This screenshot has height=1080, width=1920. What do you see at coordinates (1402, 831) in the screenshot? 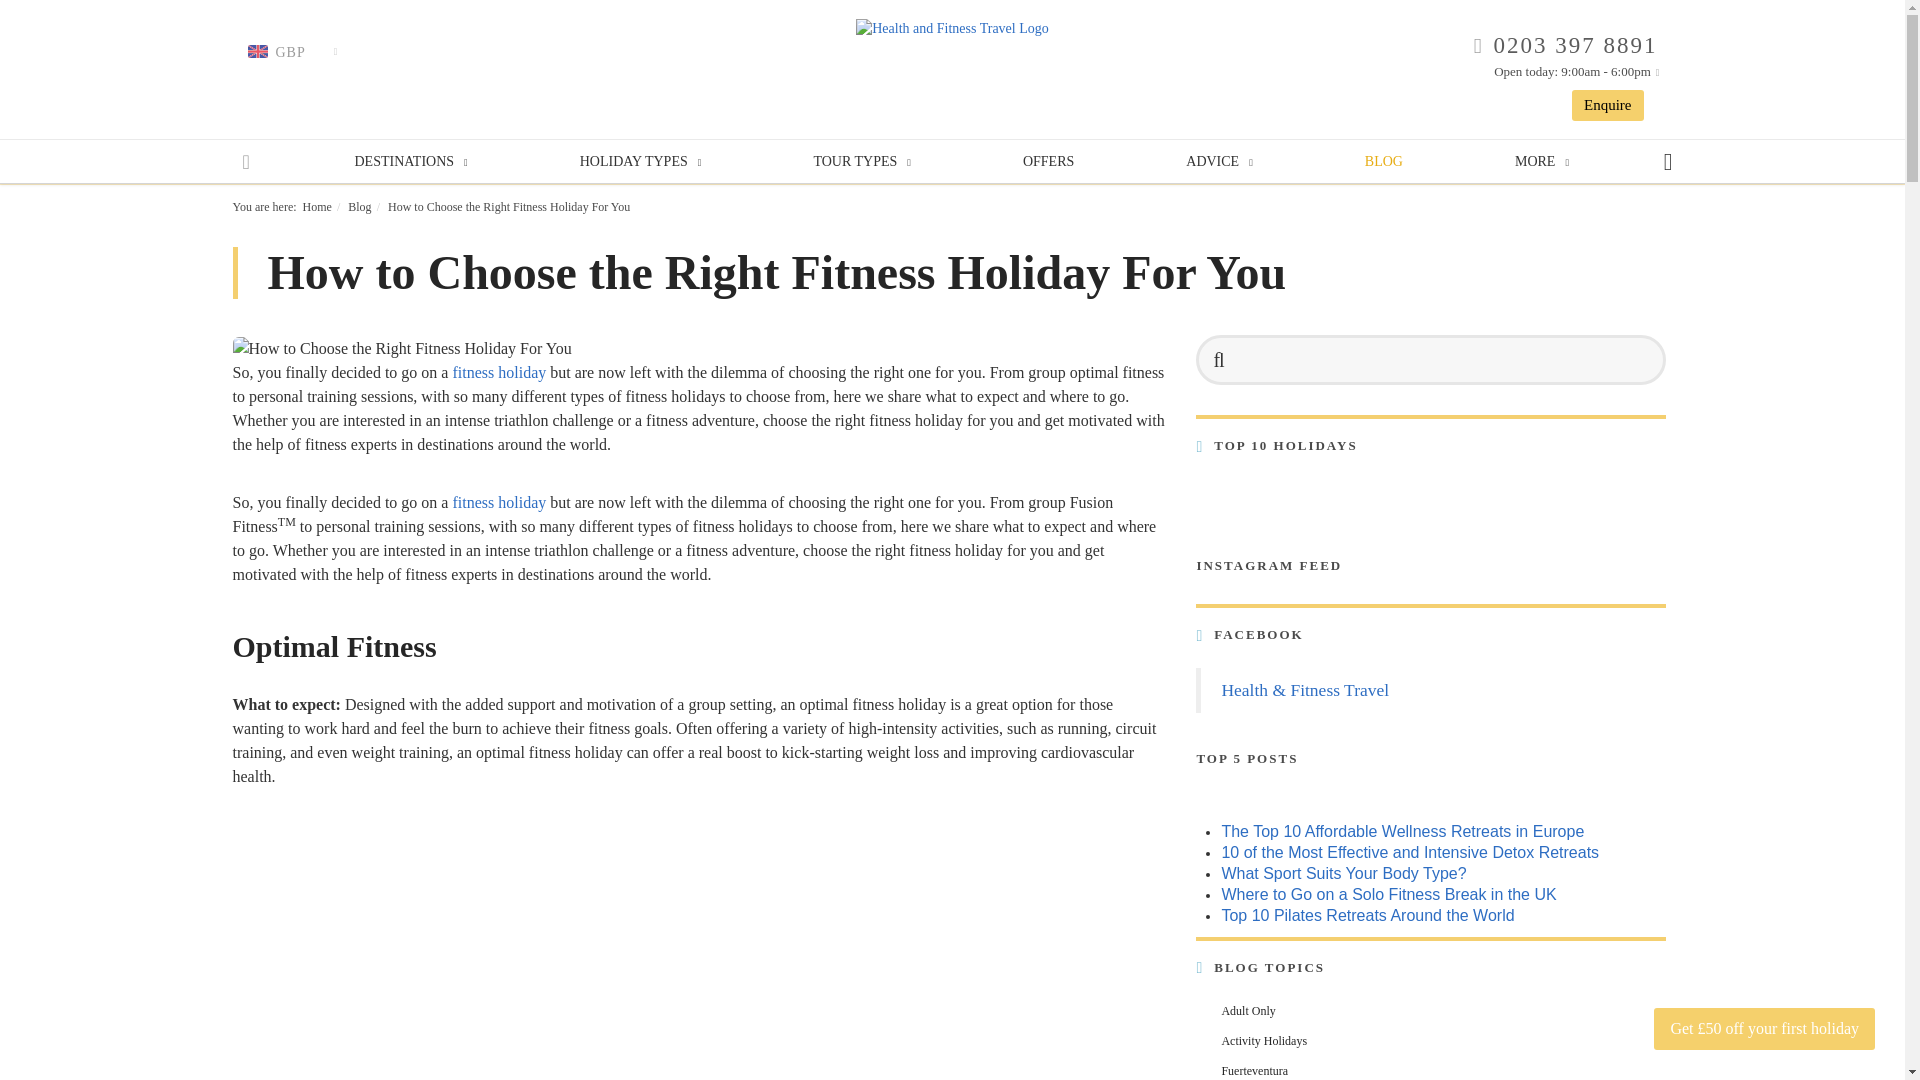
I see `The Top 10 Affordable Wellness Retreats in Europe` at bounding box center [1402, 831].